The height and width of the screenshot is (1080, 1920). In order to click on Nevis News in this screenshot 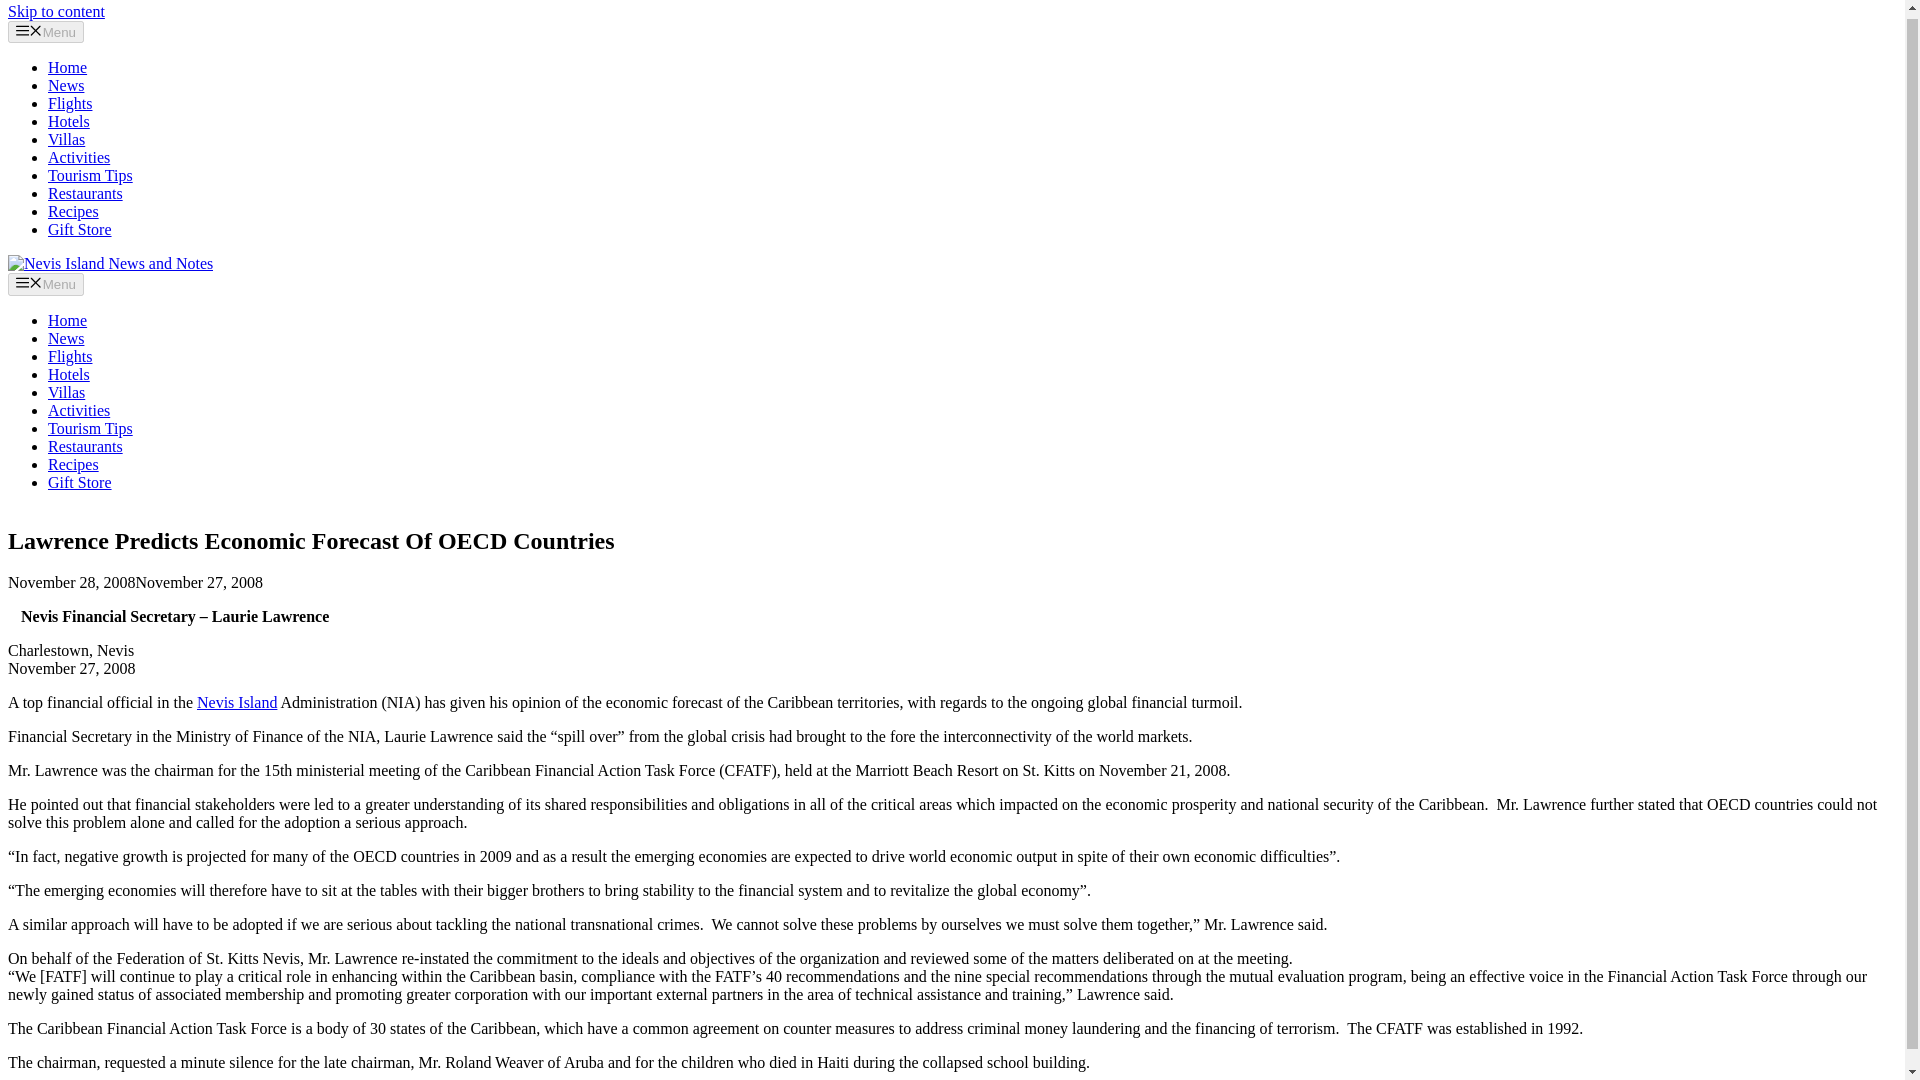, I will do `click(66, 84)`.